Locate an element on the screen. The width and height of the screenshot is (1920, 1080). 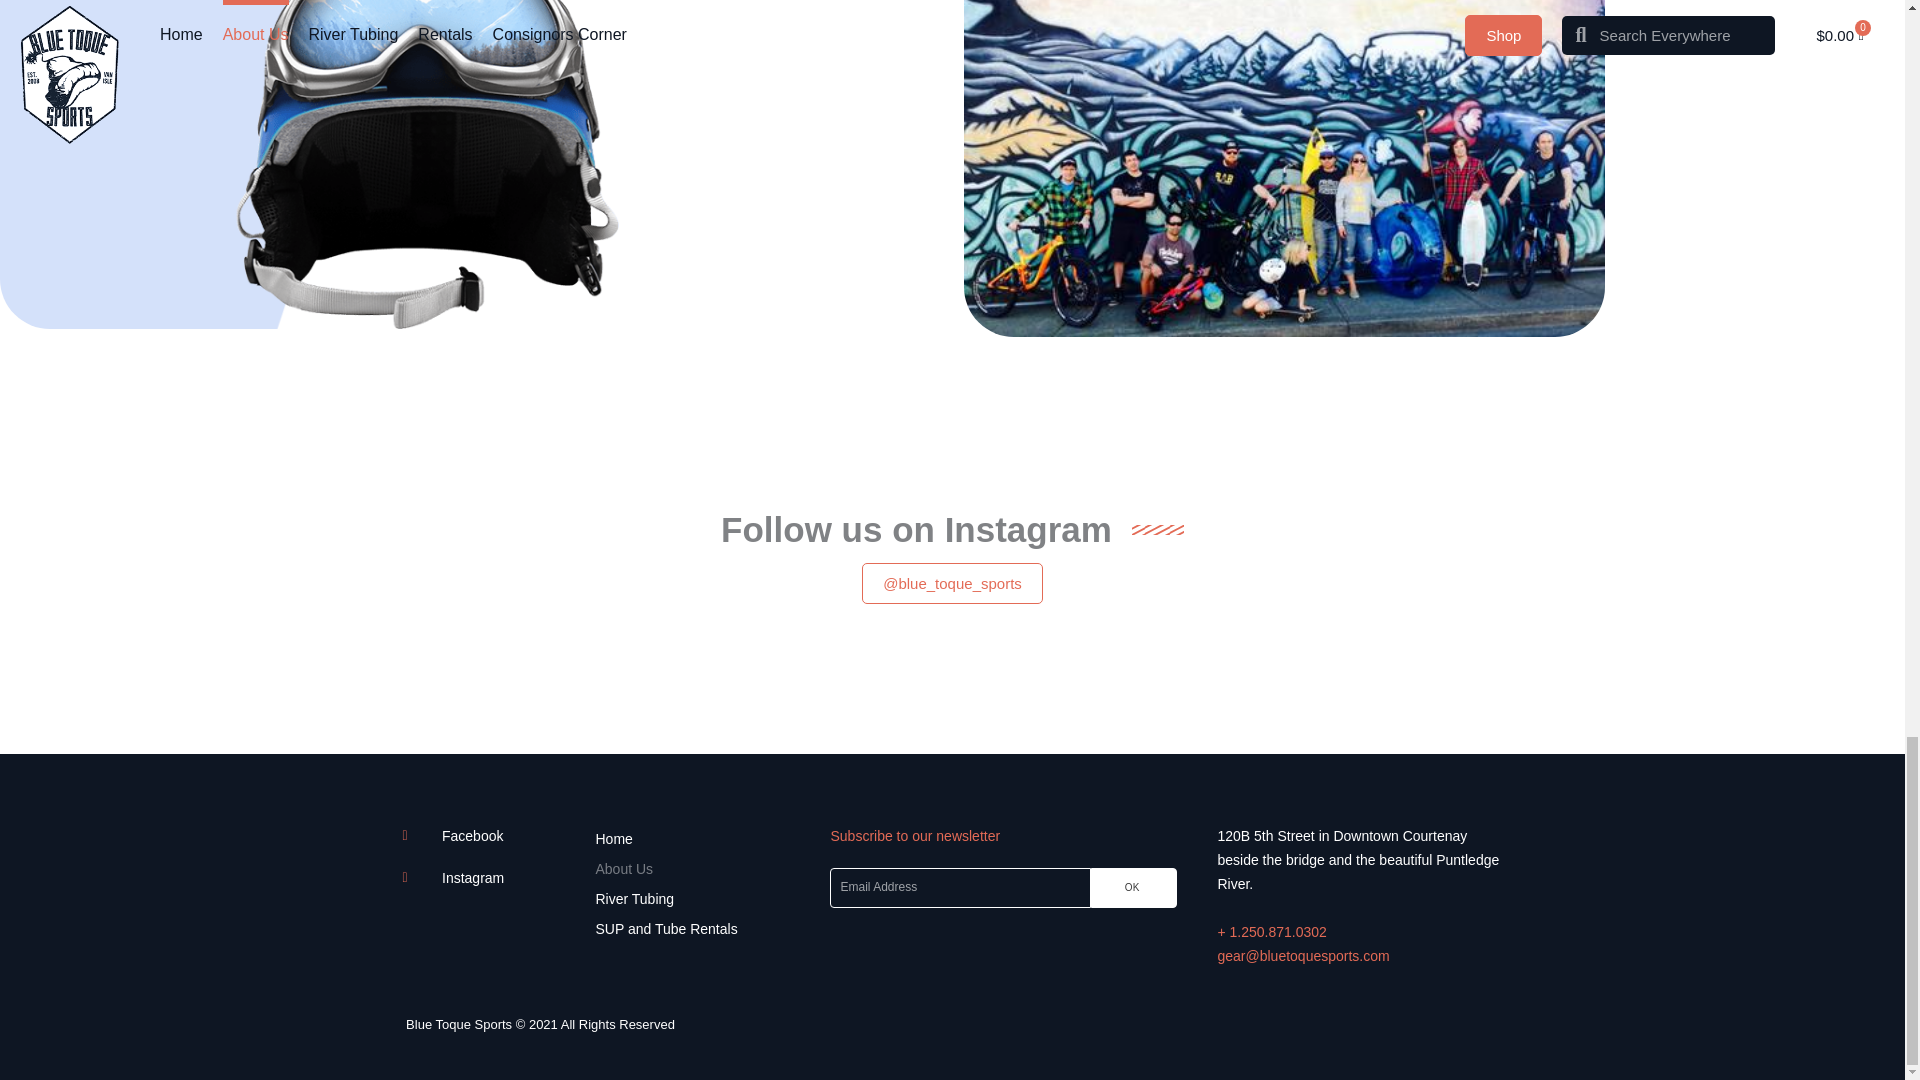
Home is located at coordinates (702, 839).